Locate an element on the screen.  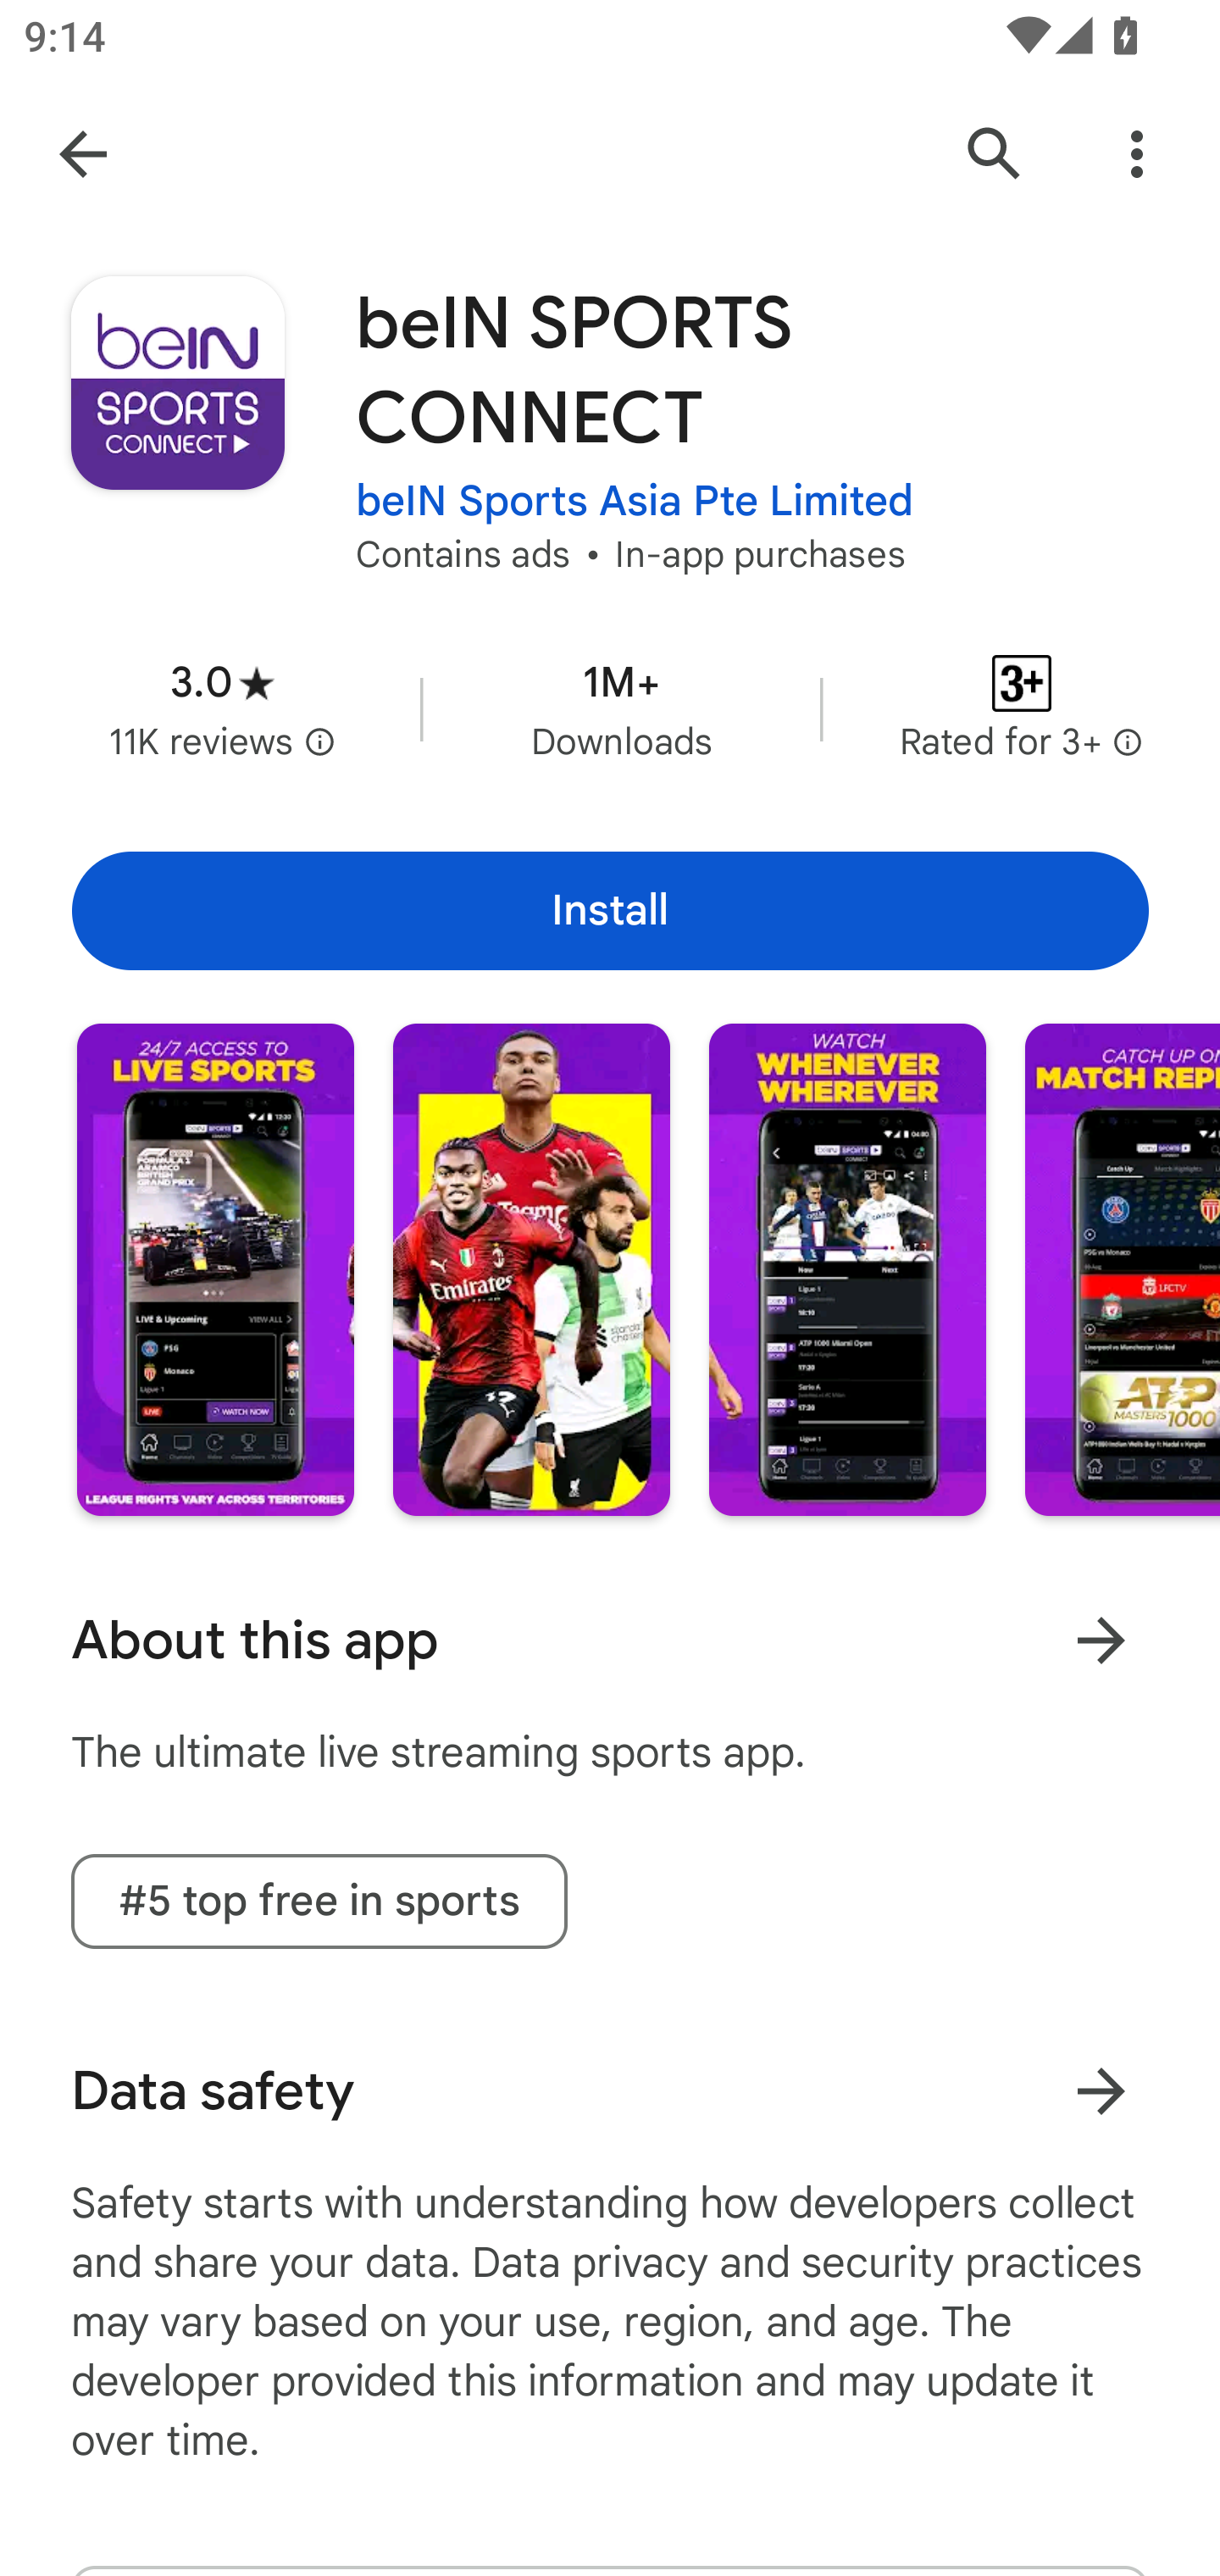
Data safety Learn more about data safety is located at coordinates (610, 2091).